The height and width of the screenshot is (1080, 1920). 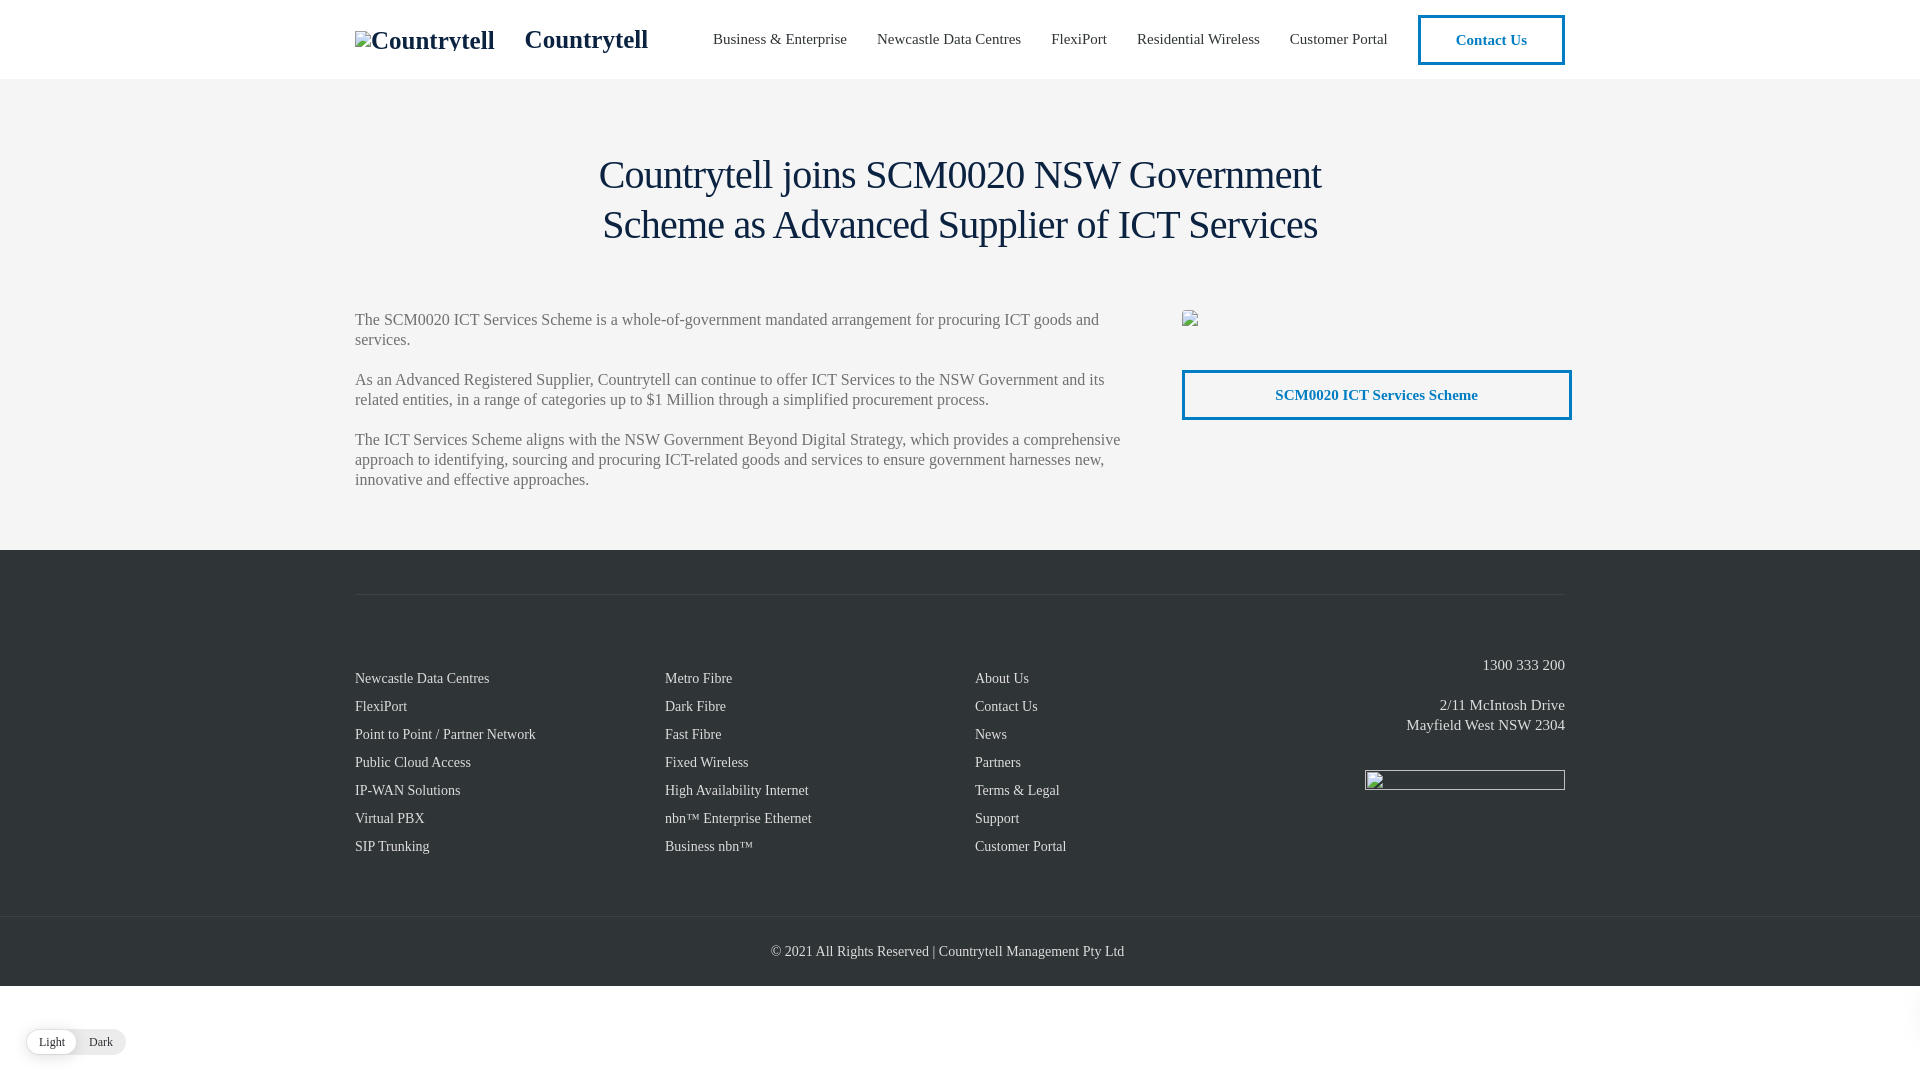 What do you see at coordinates (997, 822) in the screenshot?
I see `Support` at bounding box center [997, 822].